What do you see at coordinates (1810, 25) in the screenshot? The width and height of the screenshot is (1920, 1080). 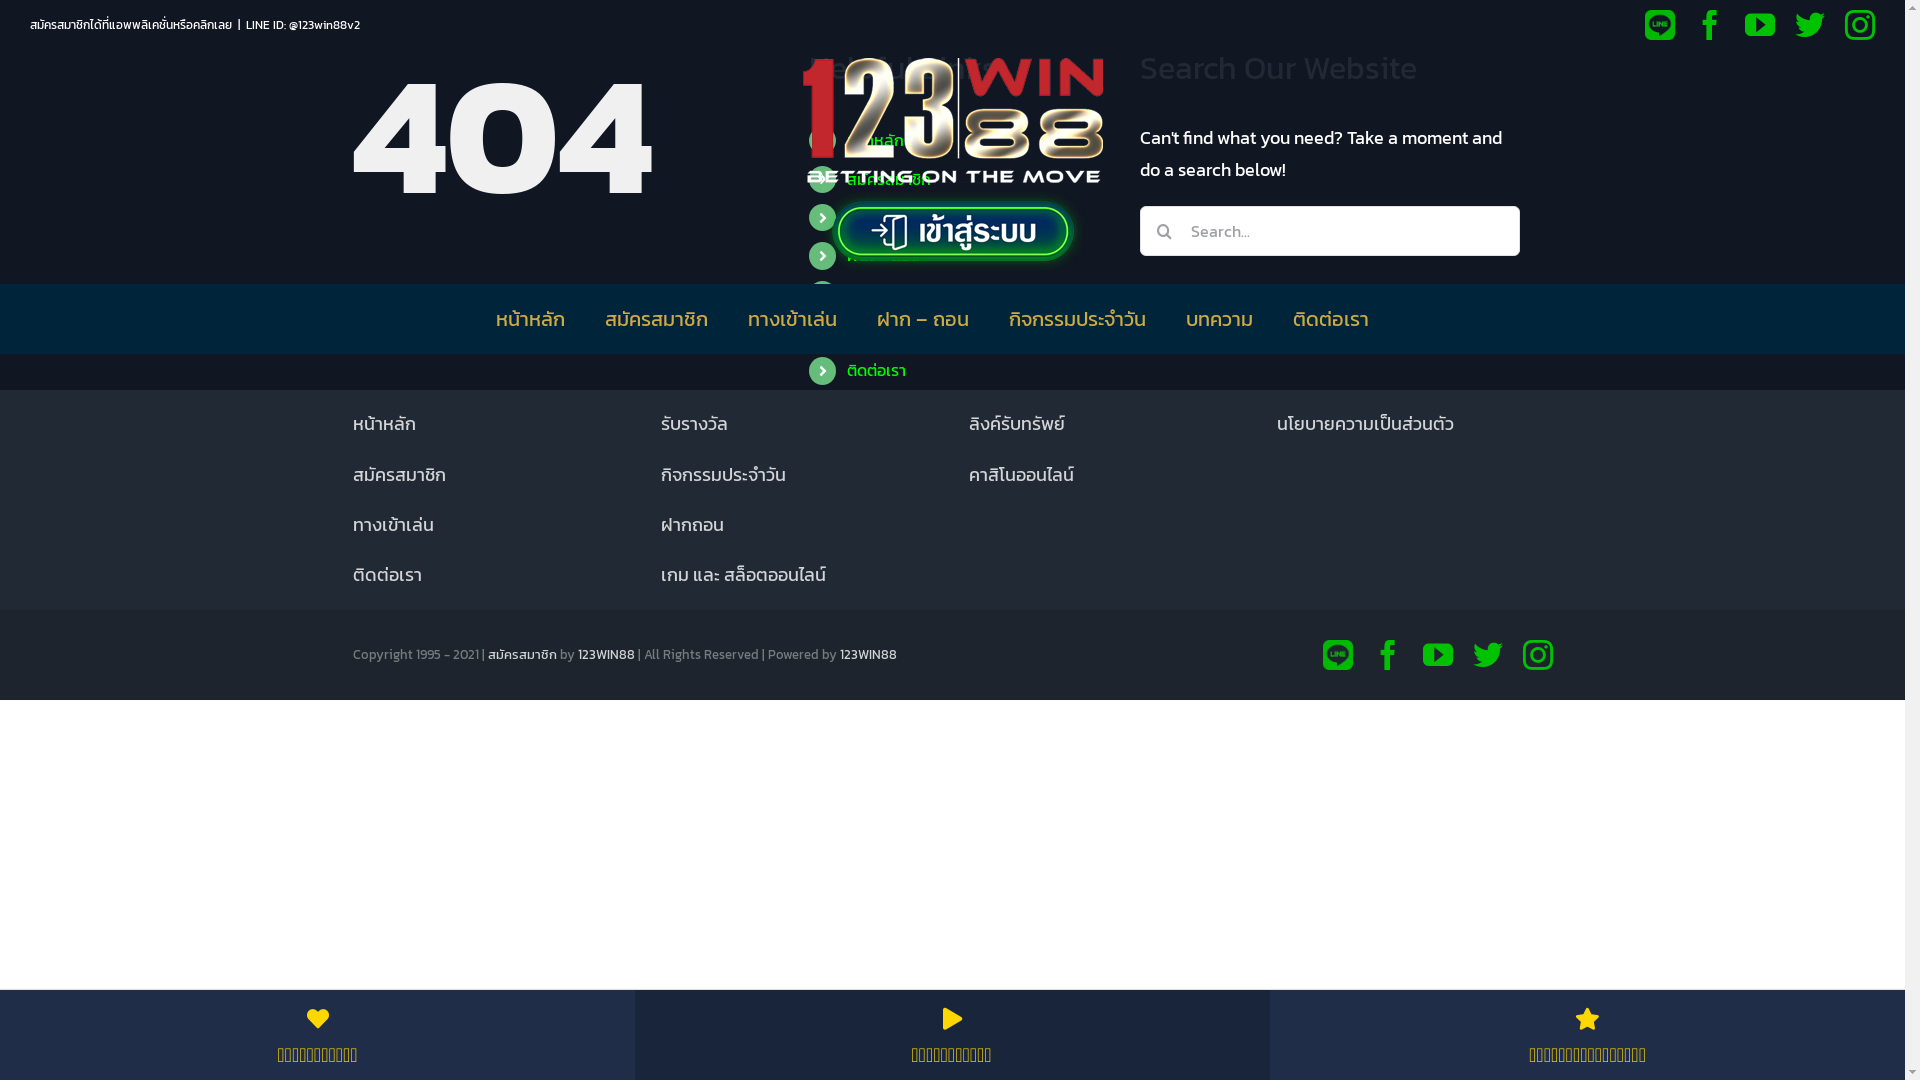 I see `Twitter` at bounding box center [1810, 25].